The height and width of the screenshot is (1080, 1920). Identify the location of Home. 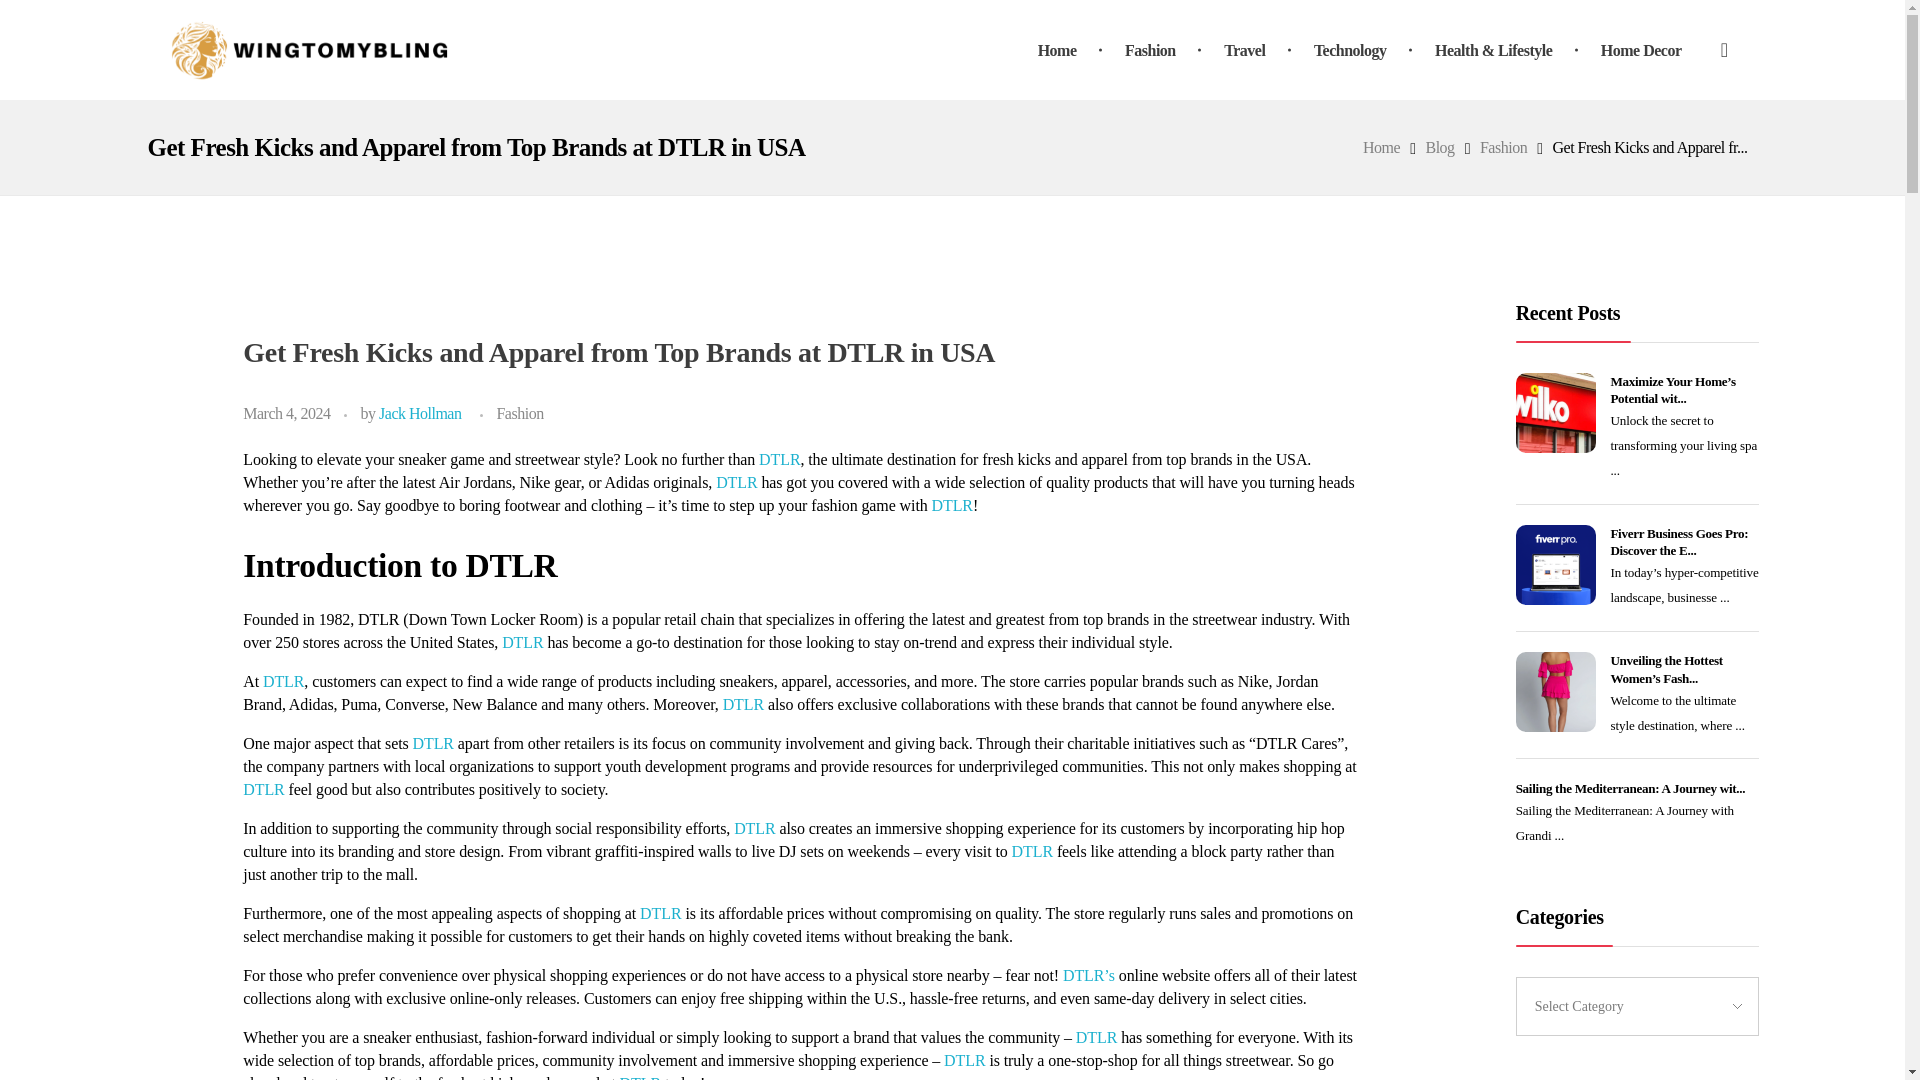
(1071, 50).